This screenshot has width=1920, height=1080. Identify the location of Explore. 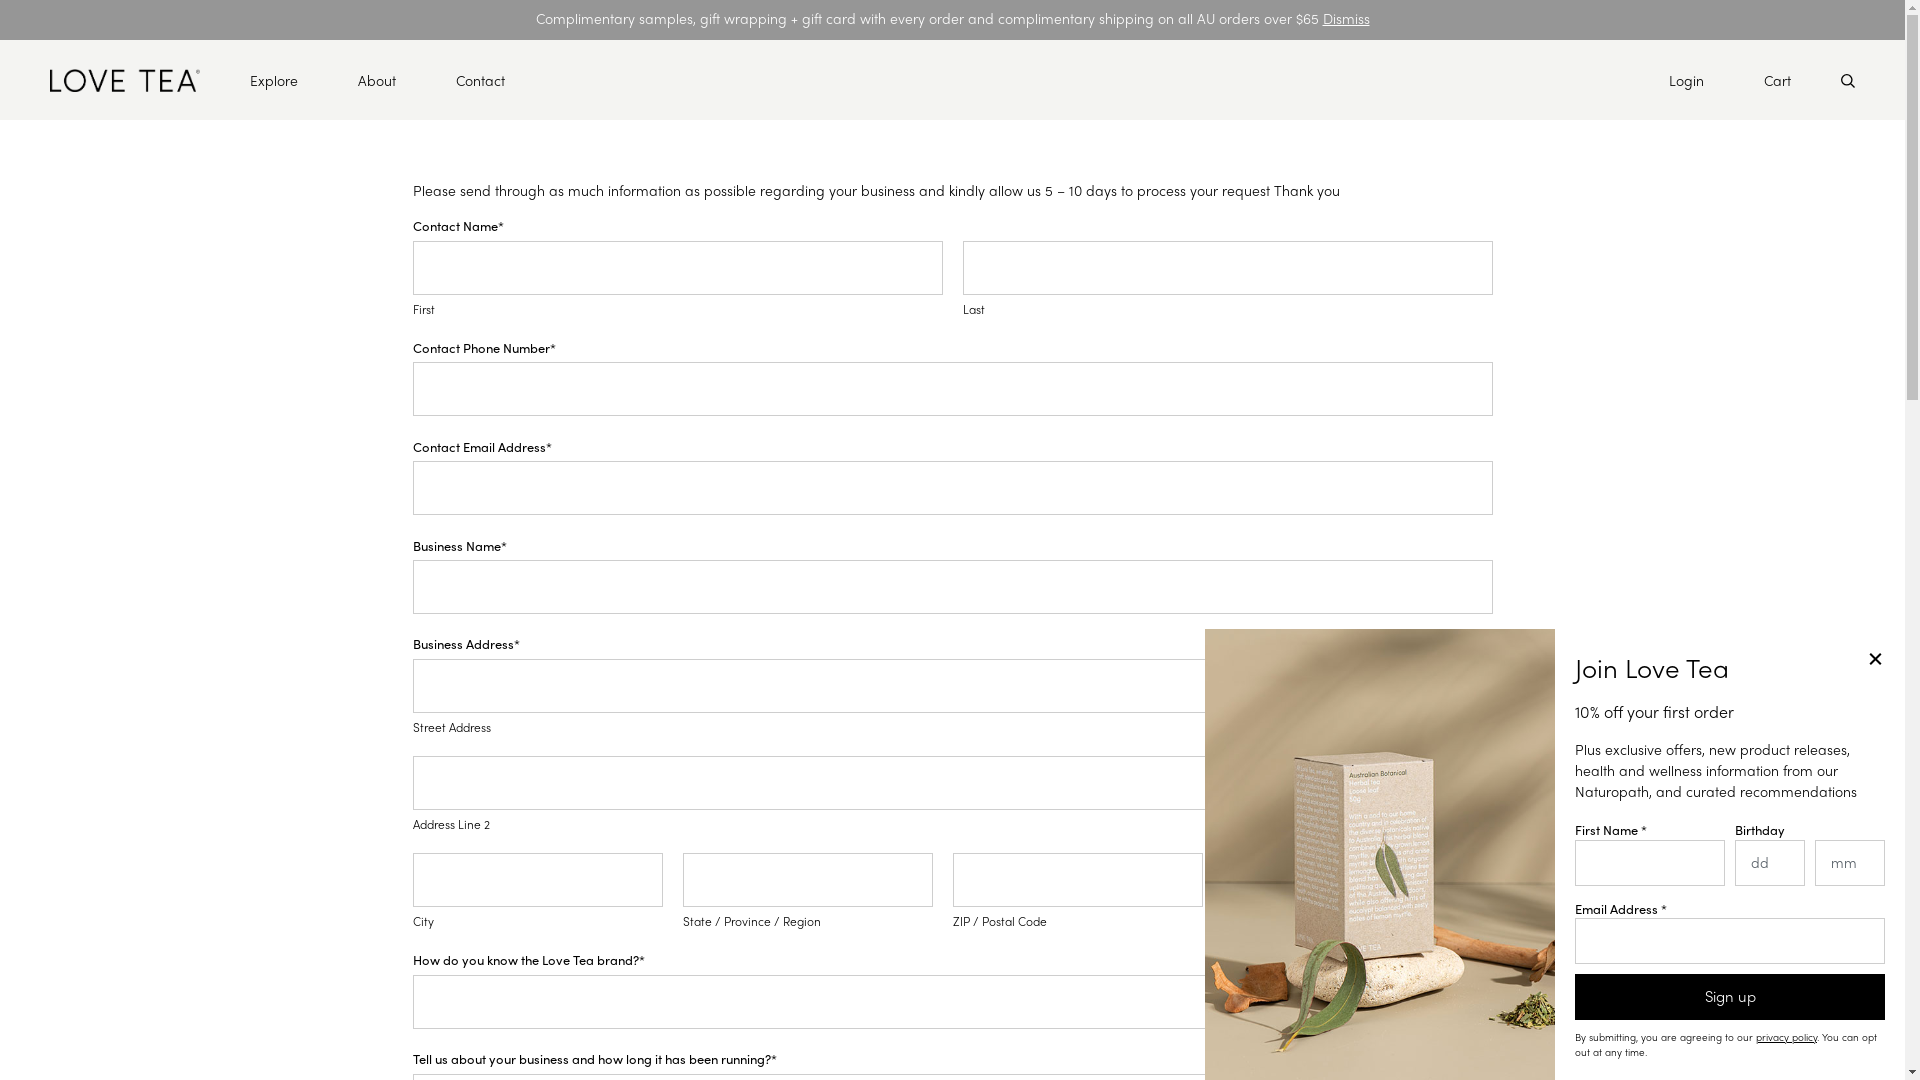
(274, 80).